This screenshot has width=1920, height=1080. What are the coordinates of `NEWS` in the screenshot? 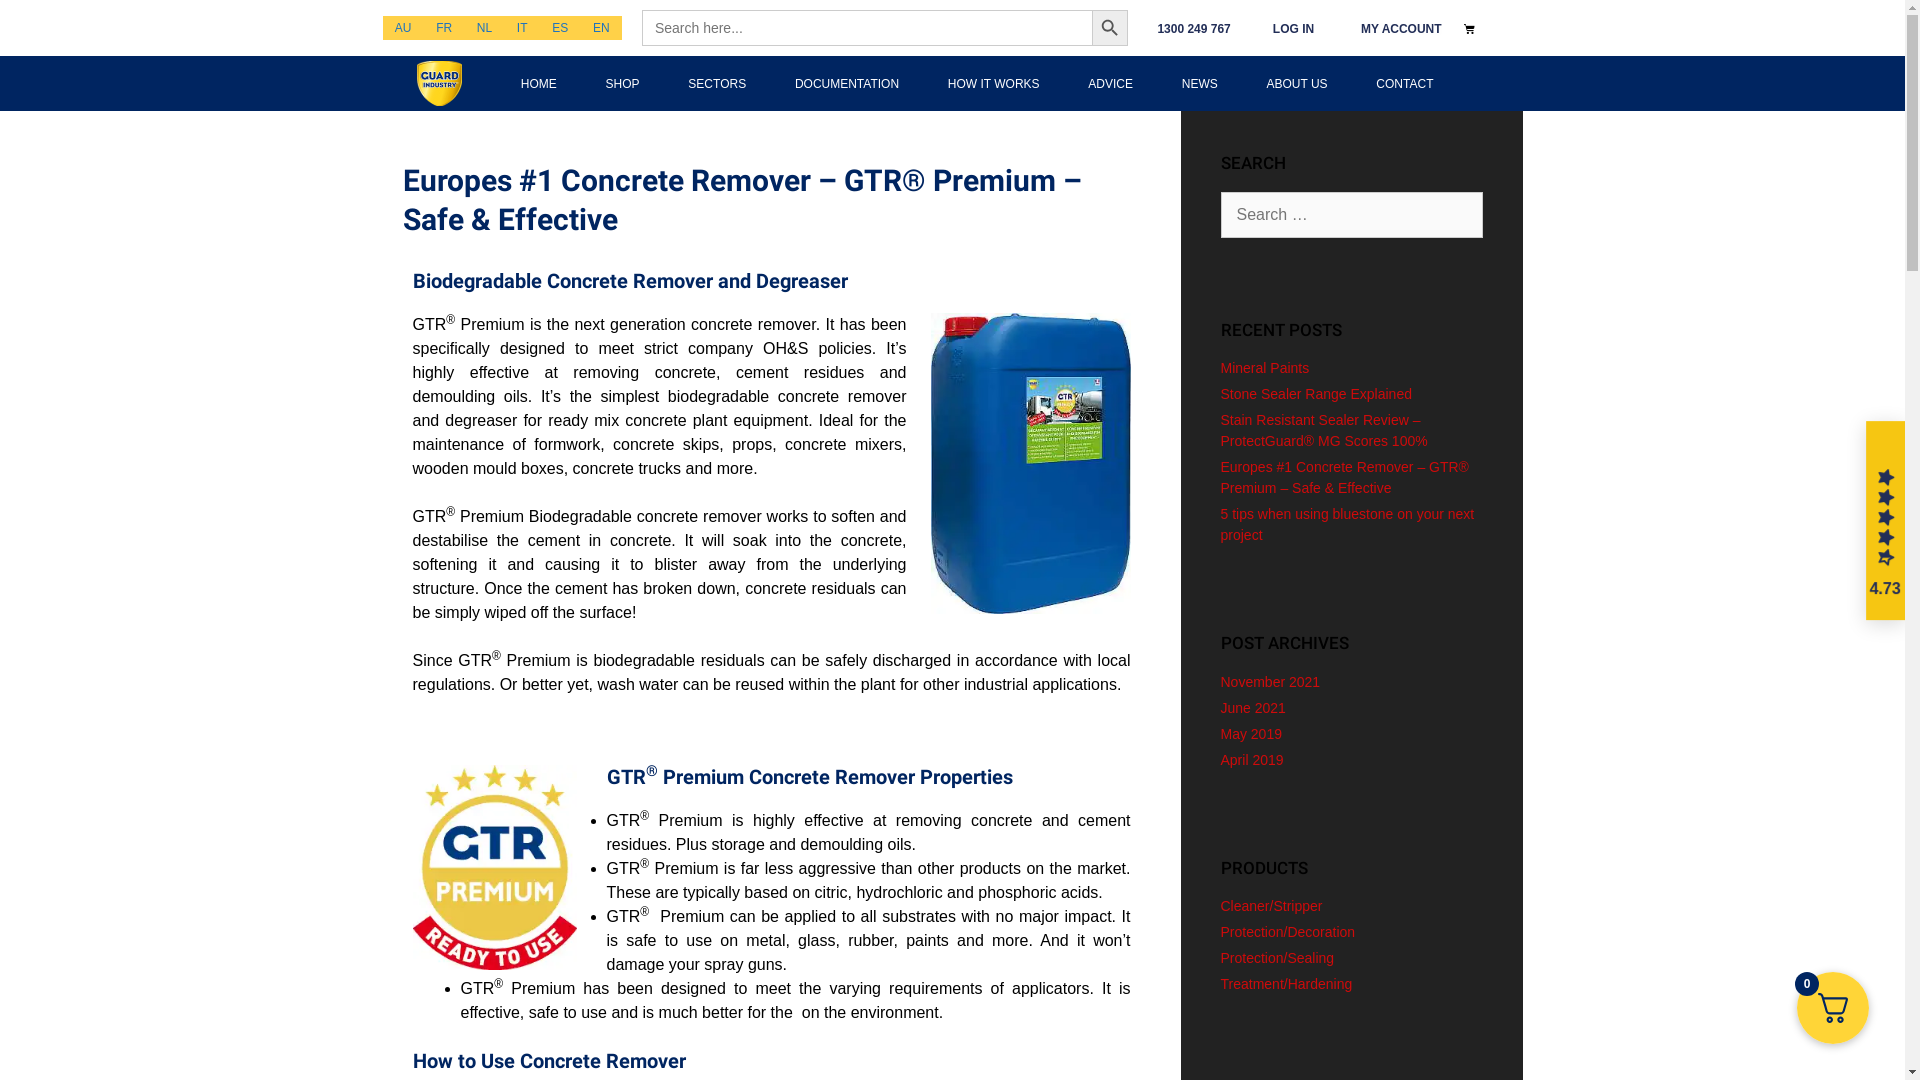 It's located at (1200, 83).